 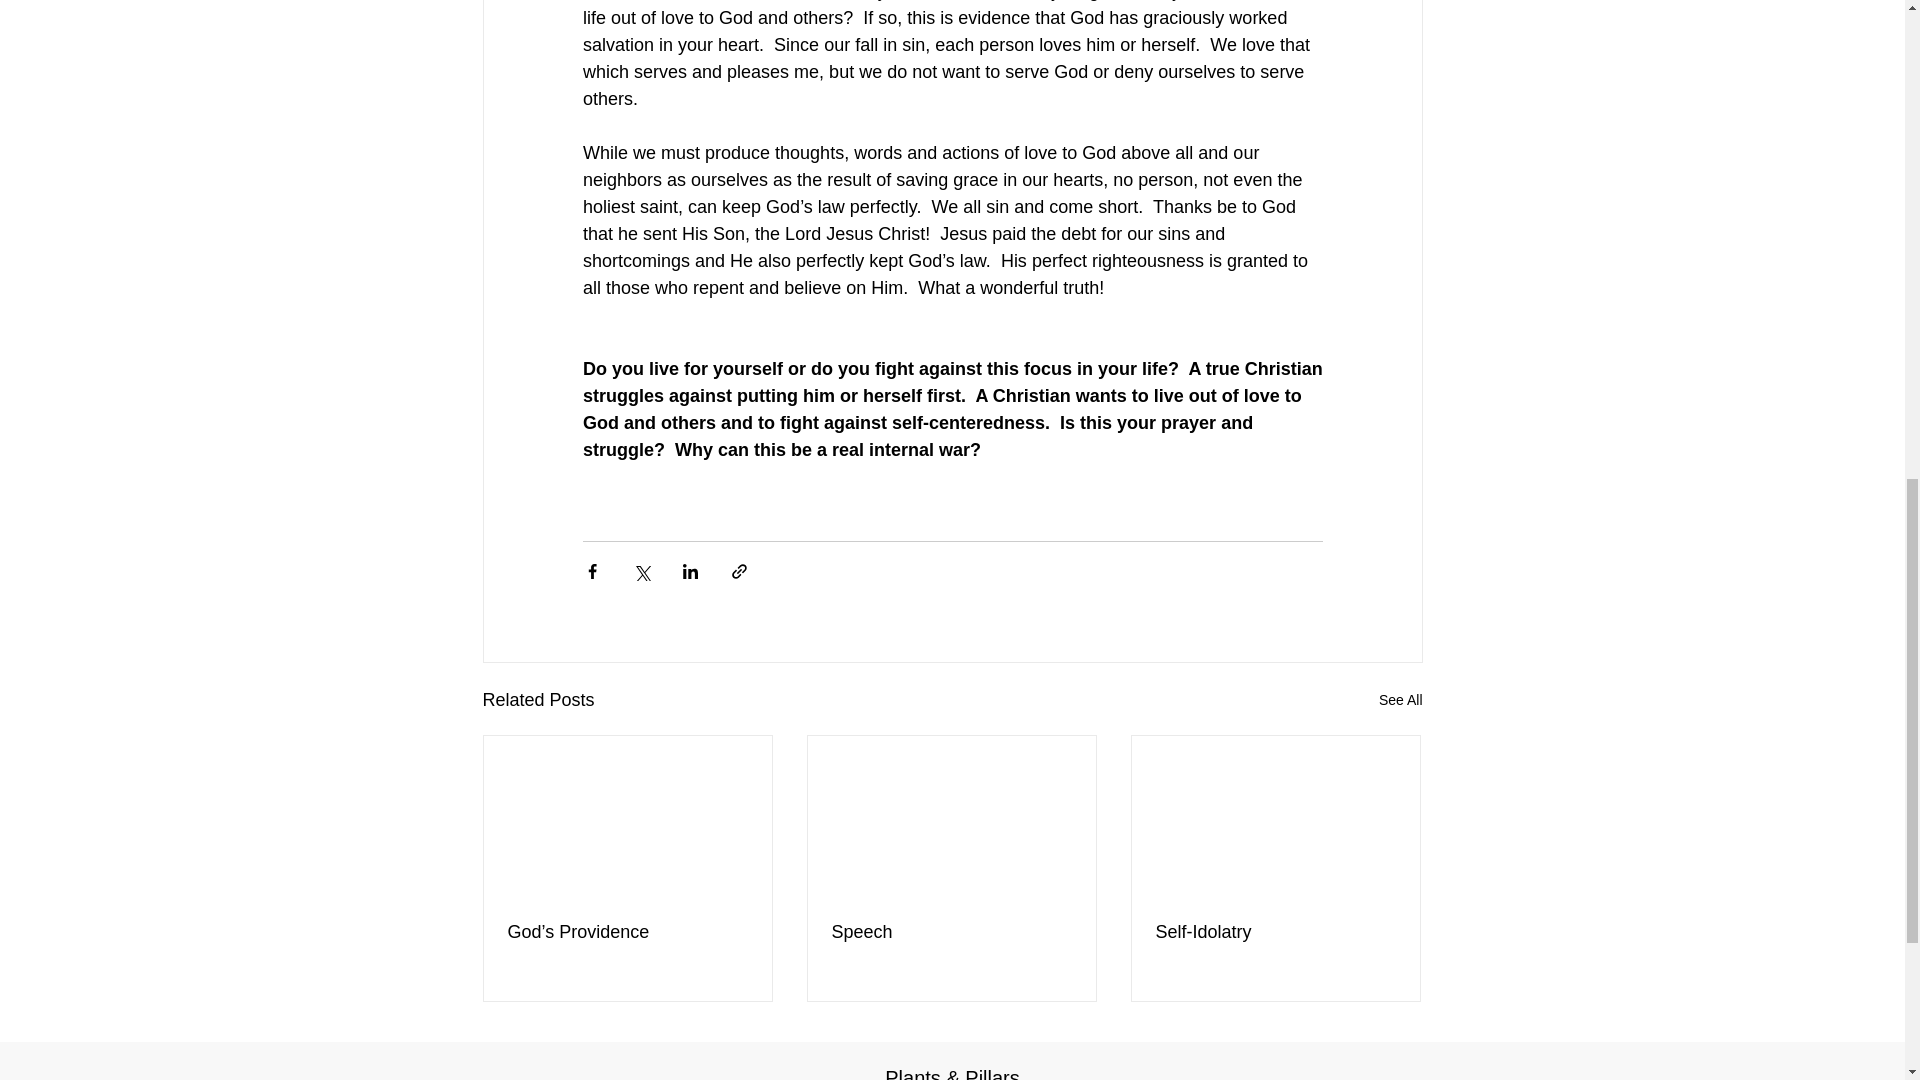 What do you see at coordinates (1275, 932) in the screenshot?
I see `Self-Idolatry` at bounding box center [1275, 932].